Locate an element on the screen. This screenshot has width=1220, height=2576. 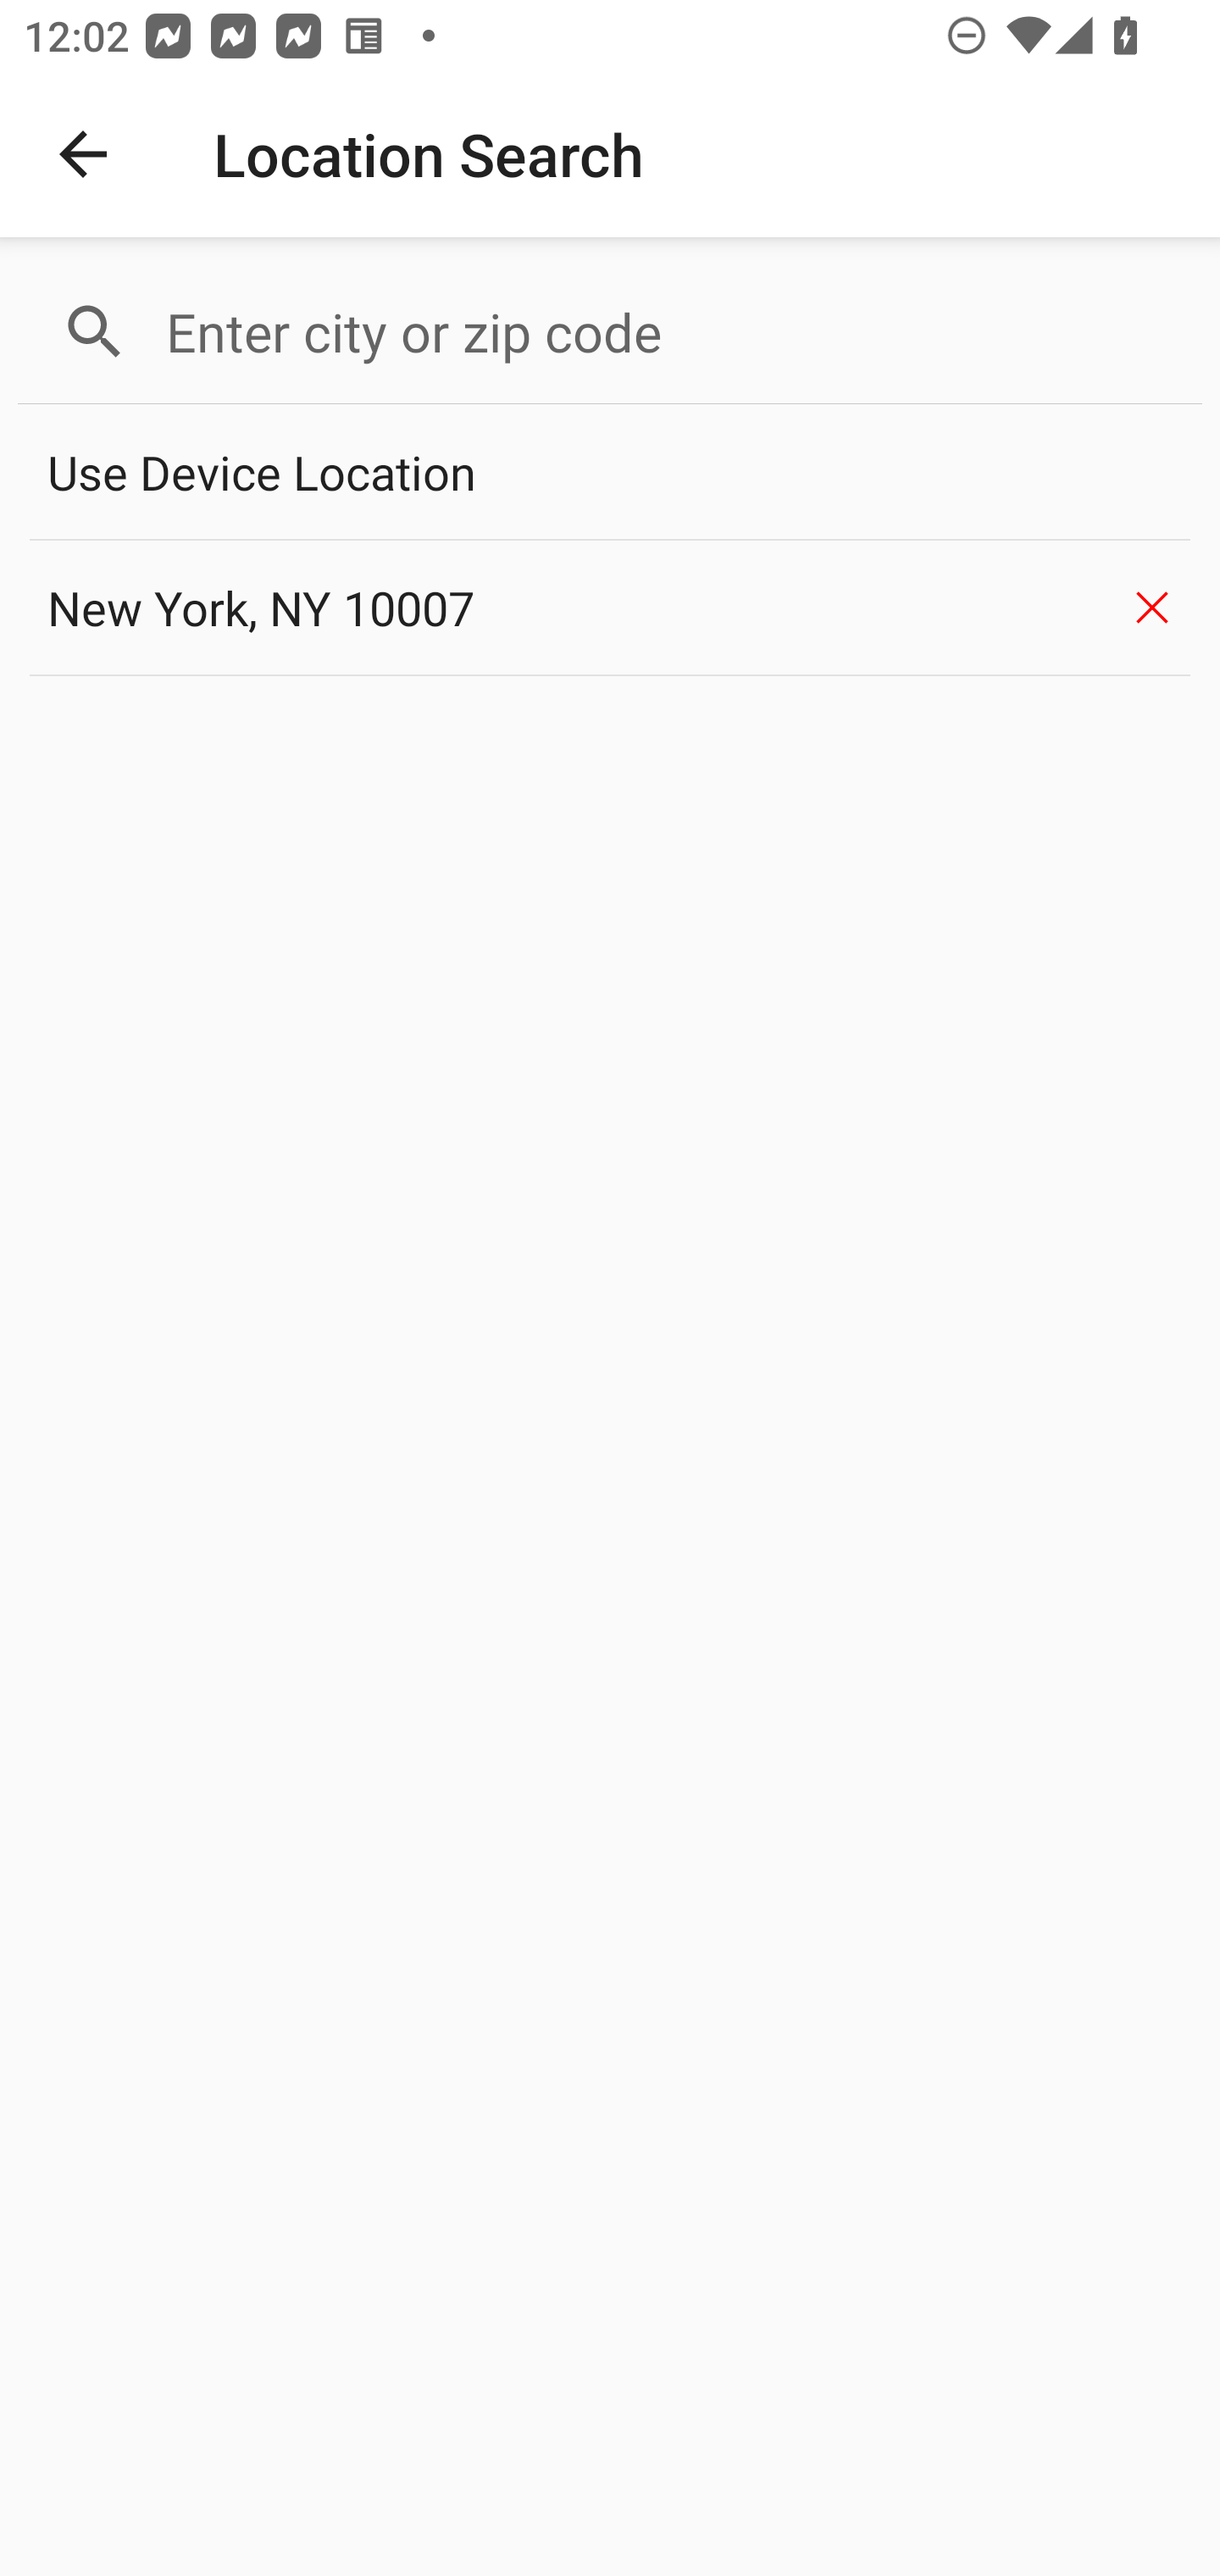
Navigate up is located at coordinates (83, 154).